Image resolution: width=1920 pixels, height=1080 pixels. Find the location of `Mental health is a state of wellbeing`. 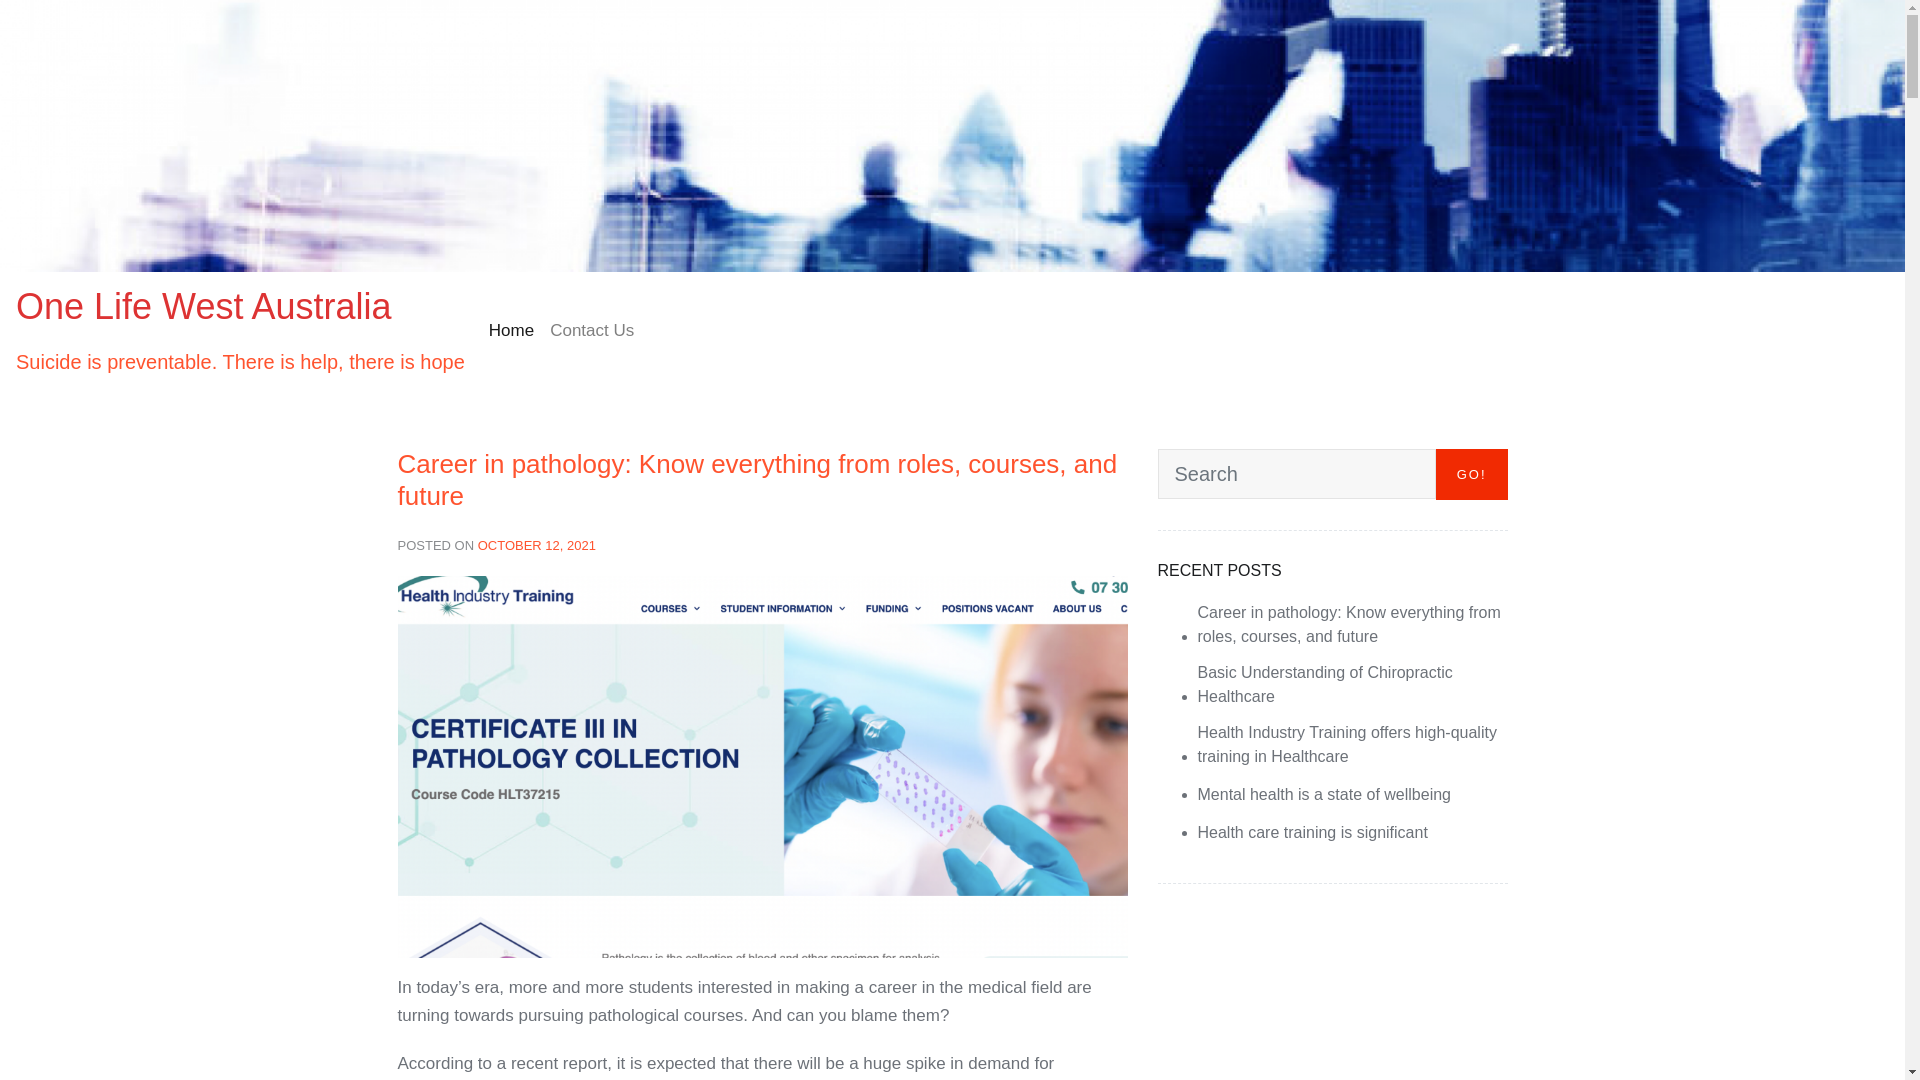

Mental health is a state of wellbeing is located at coordinates (1324, 795).